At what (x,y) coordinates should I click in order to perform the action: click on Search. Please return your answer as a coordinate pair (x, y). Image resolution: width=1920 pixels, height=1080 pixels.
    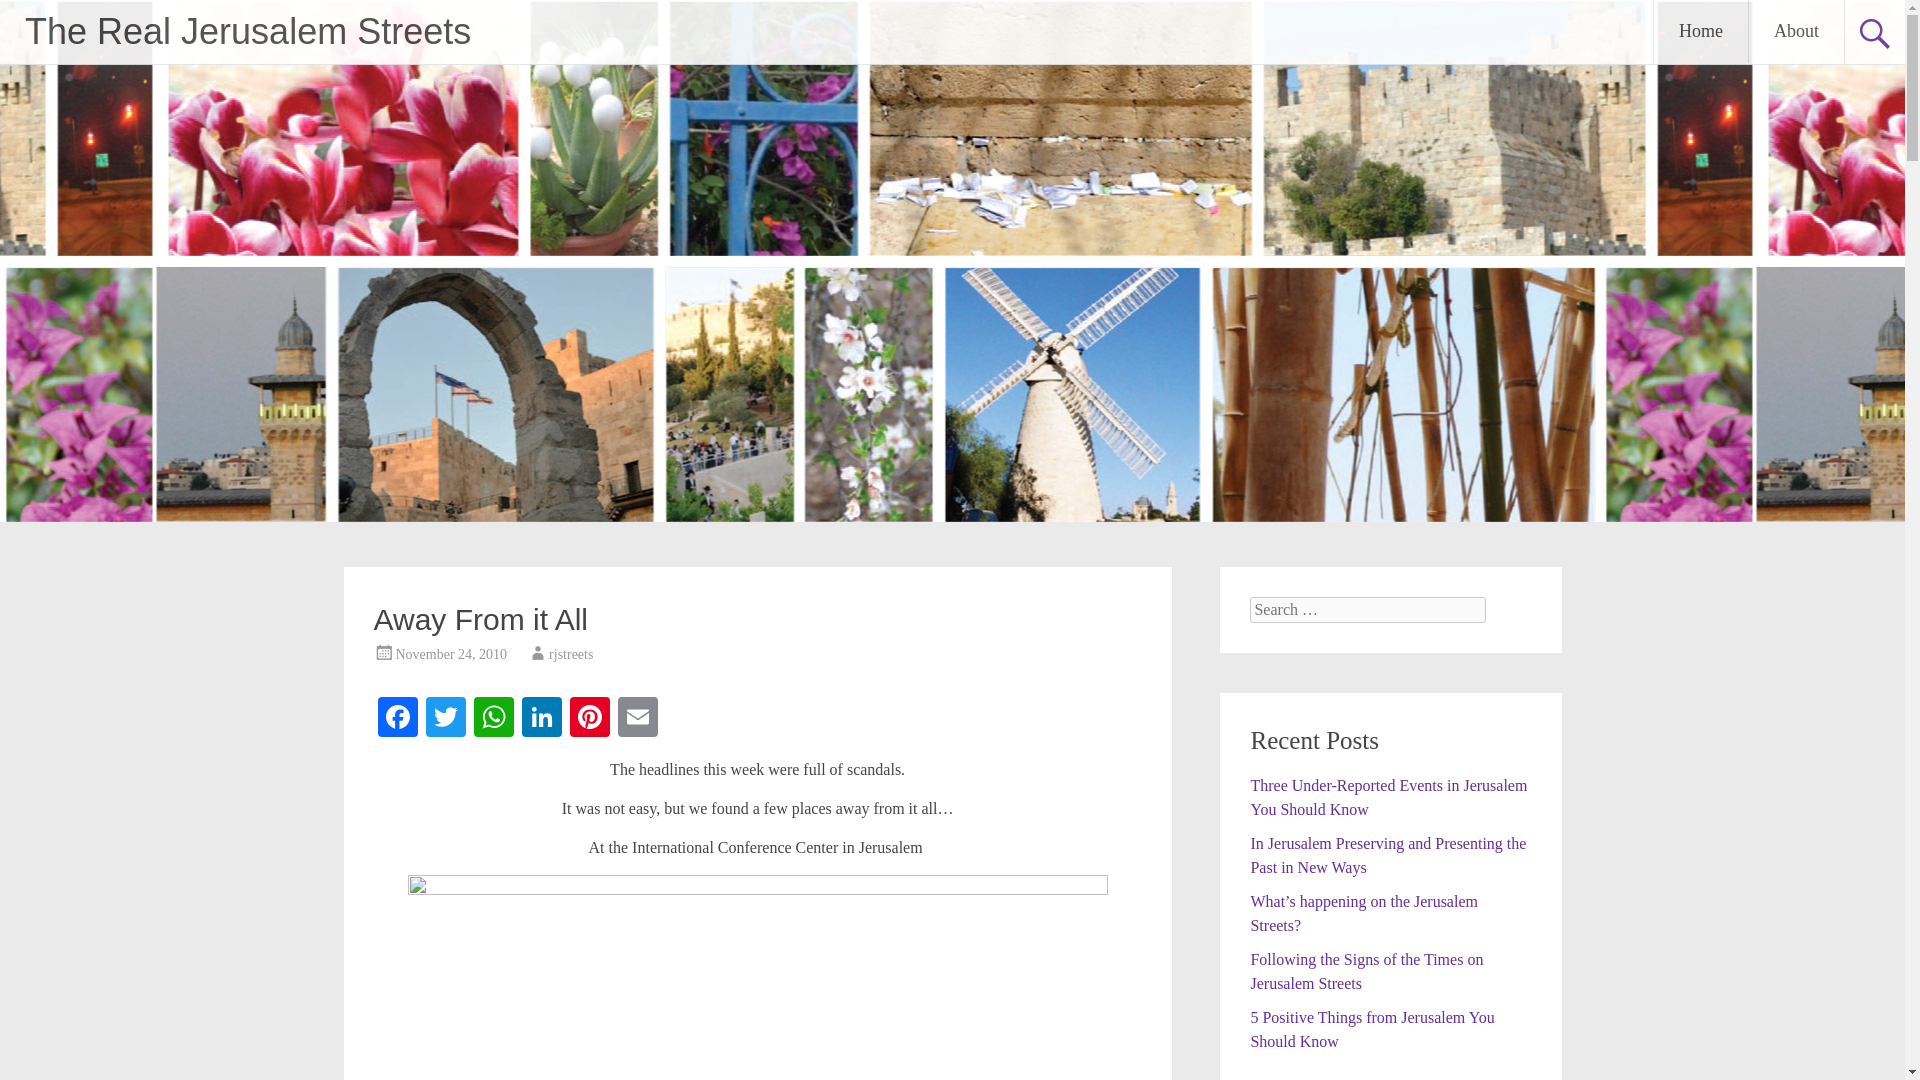
    Looking at the image, I should click on (34, 16).